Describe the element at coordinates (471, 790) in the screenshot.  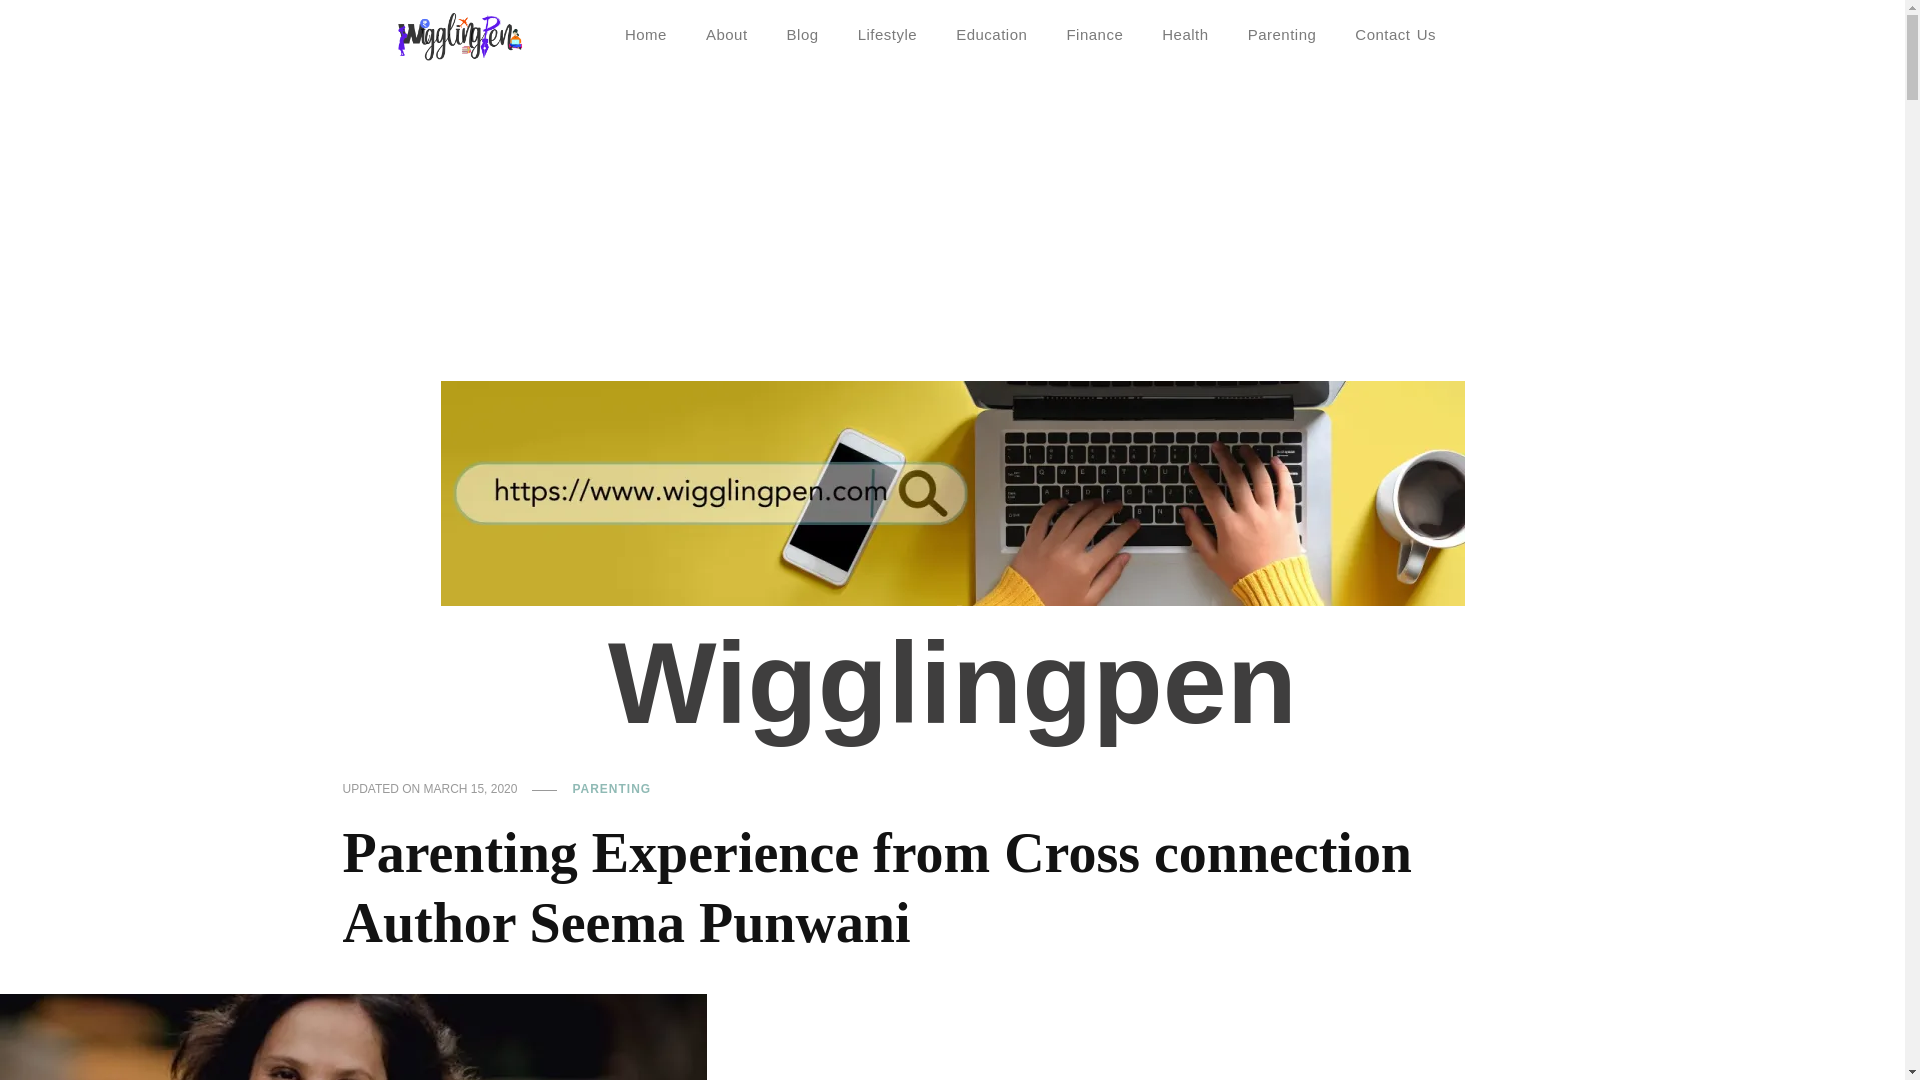
I see `MARCH 15, 2020` at that location.